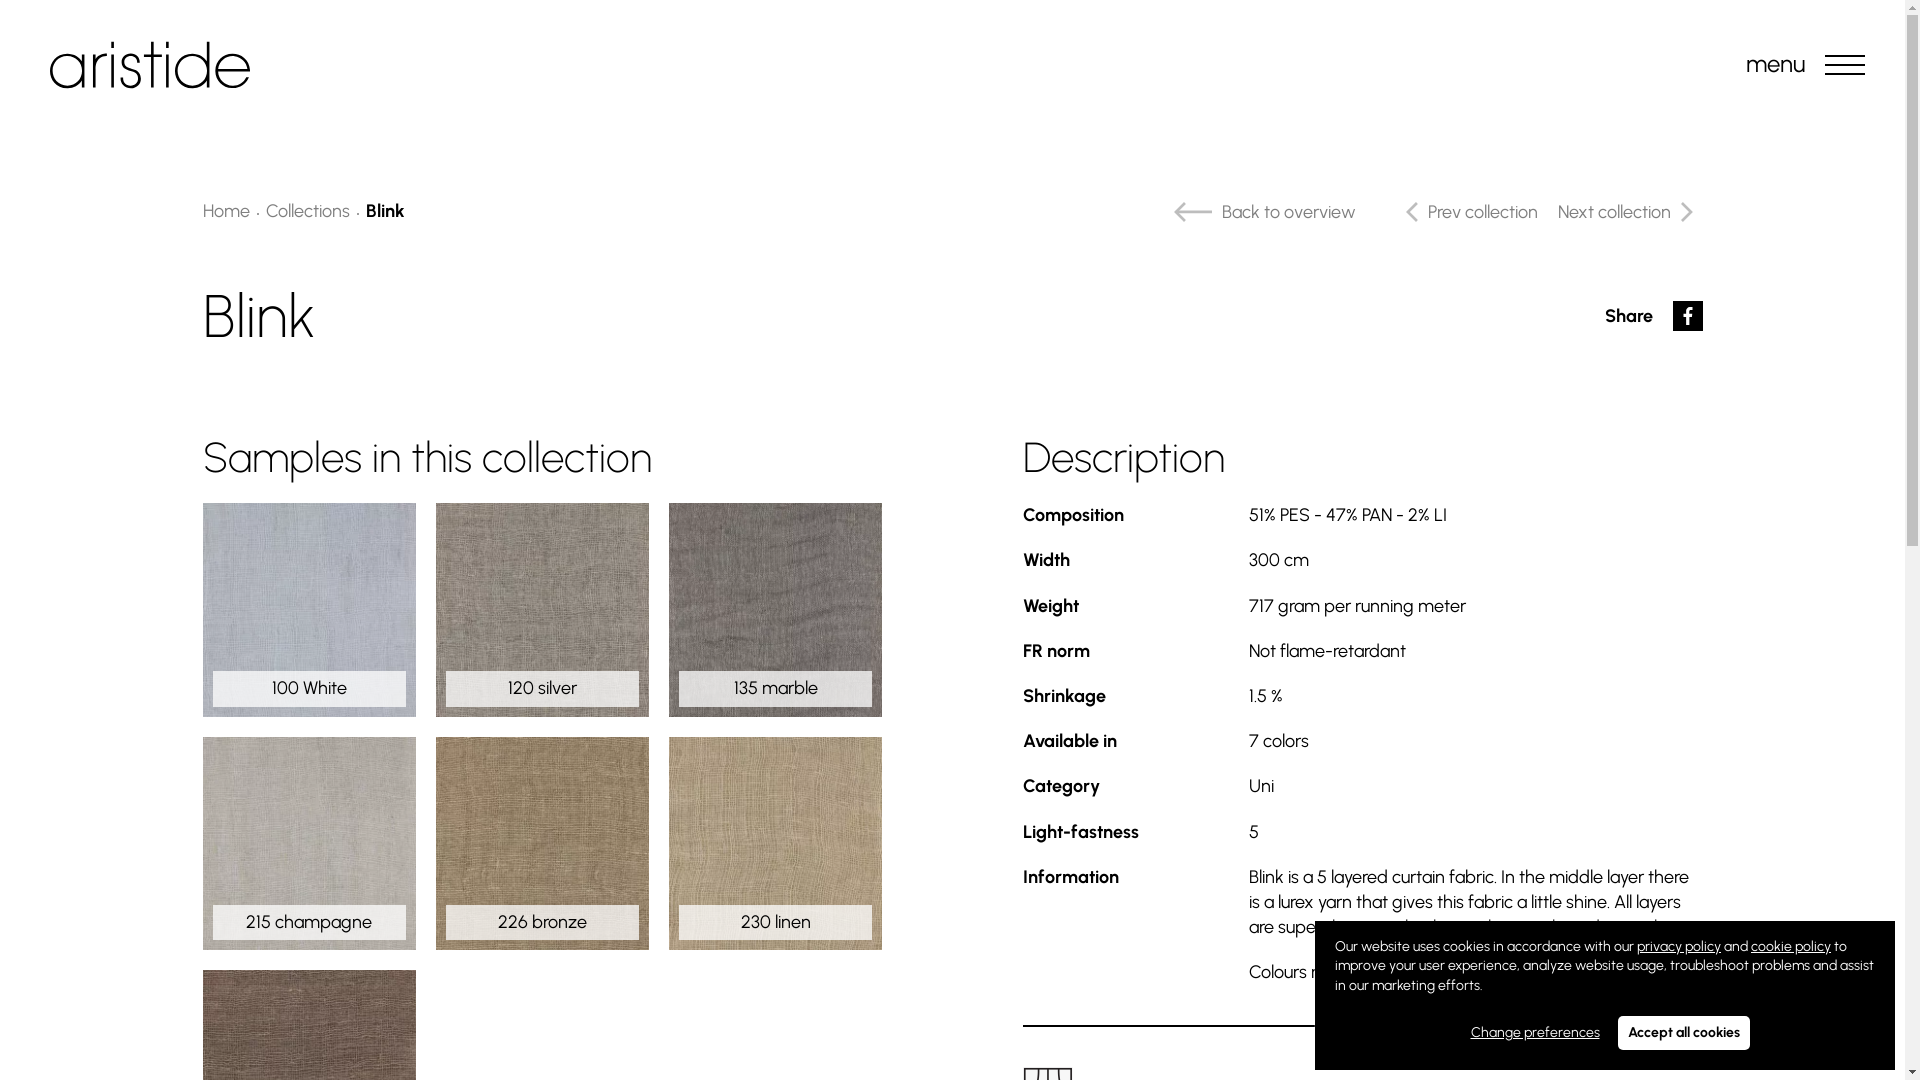 The height and width of the screenshot is (1080, 1920). What do you see at coordinates (308, 844) in the screenshot?
I see `215 champagne Blink` at bounding box center [308, 844].